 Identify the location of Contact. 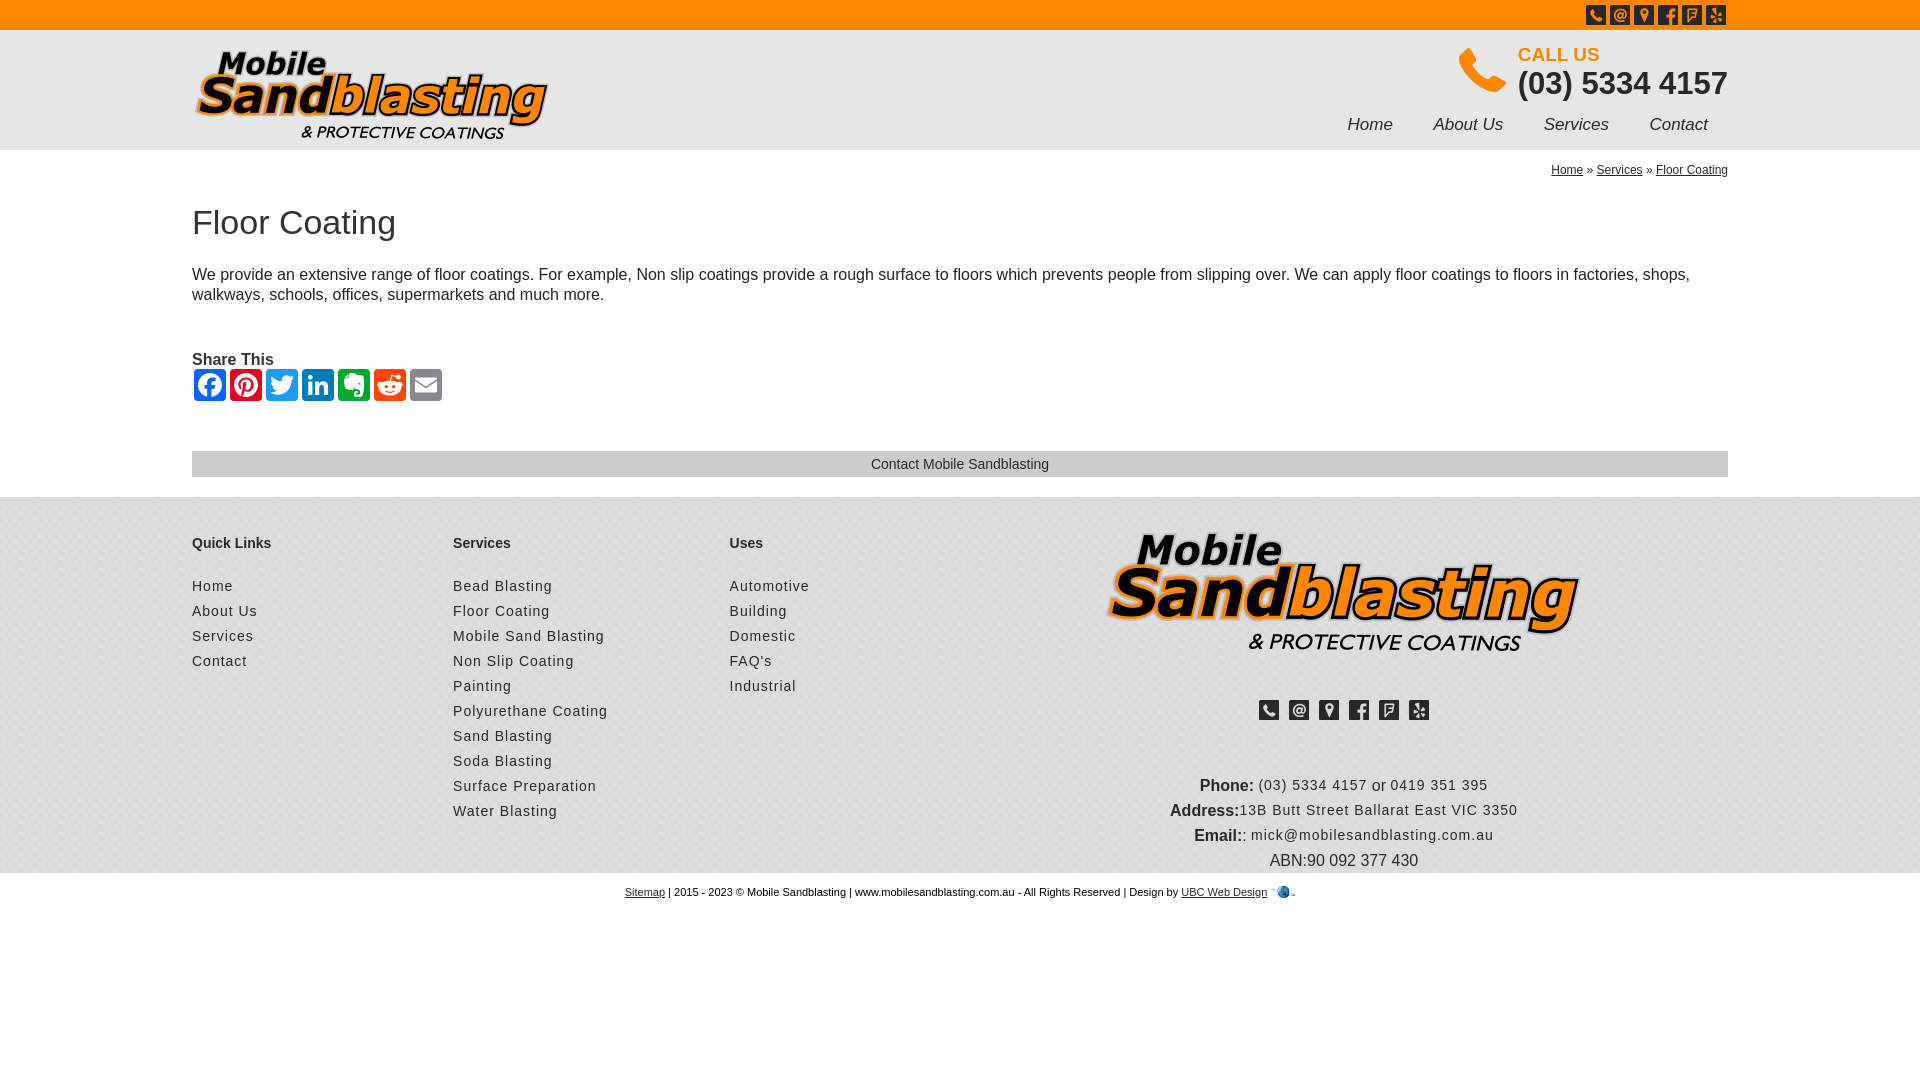
(219, 662).